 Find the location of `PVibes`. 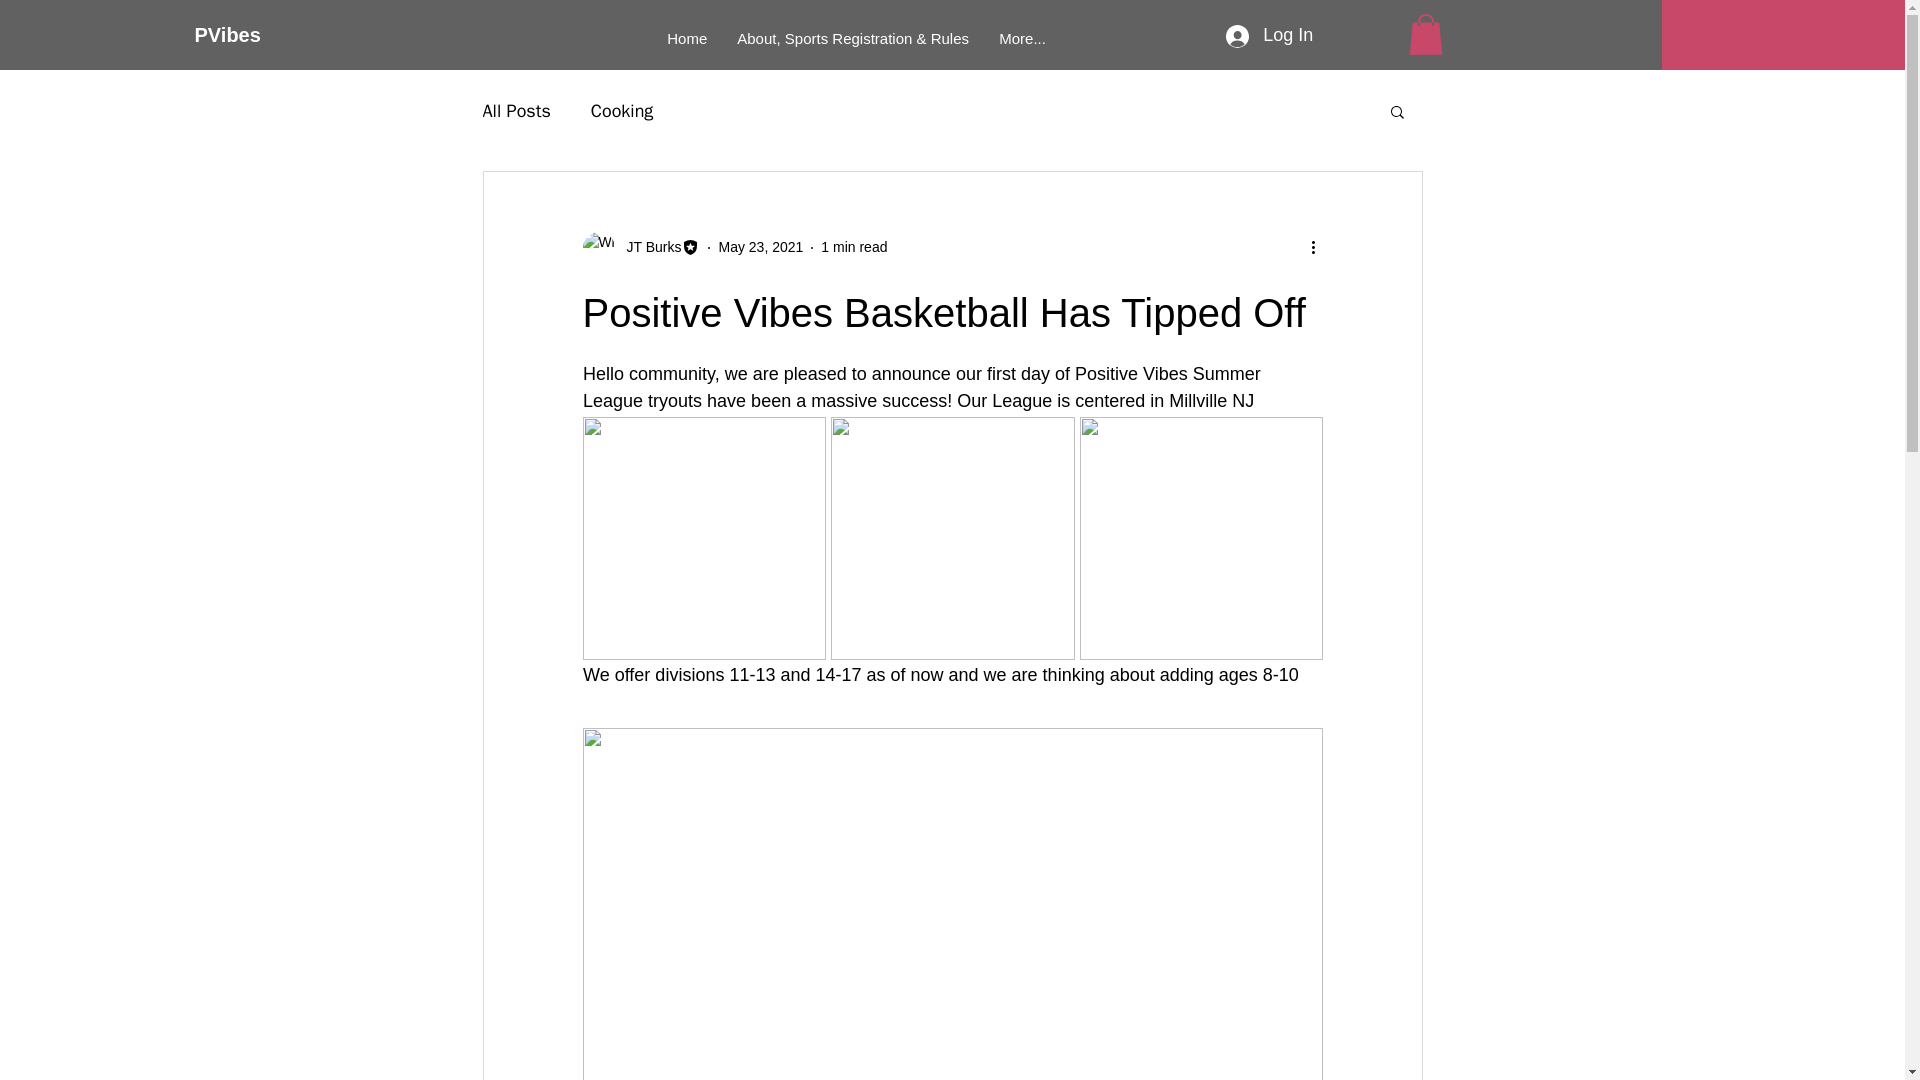

PVibes is located at coordinates (262, 34).